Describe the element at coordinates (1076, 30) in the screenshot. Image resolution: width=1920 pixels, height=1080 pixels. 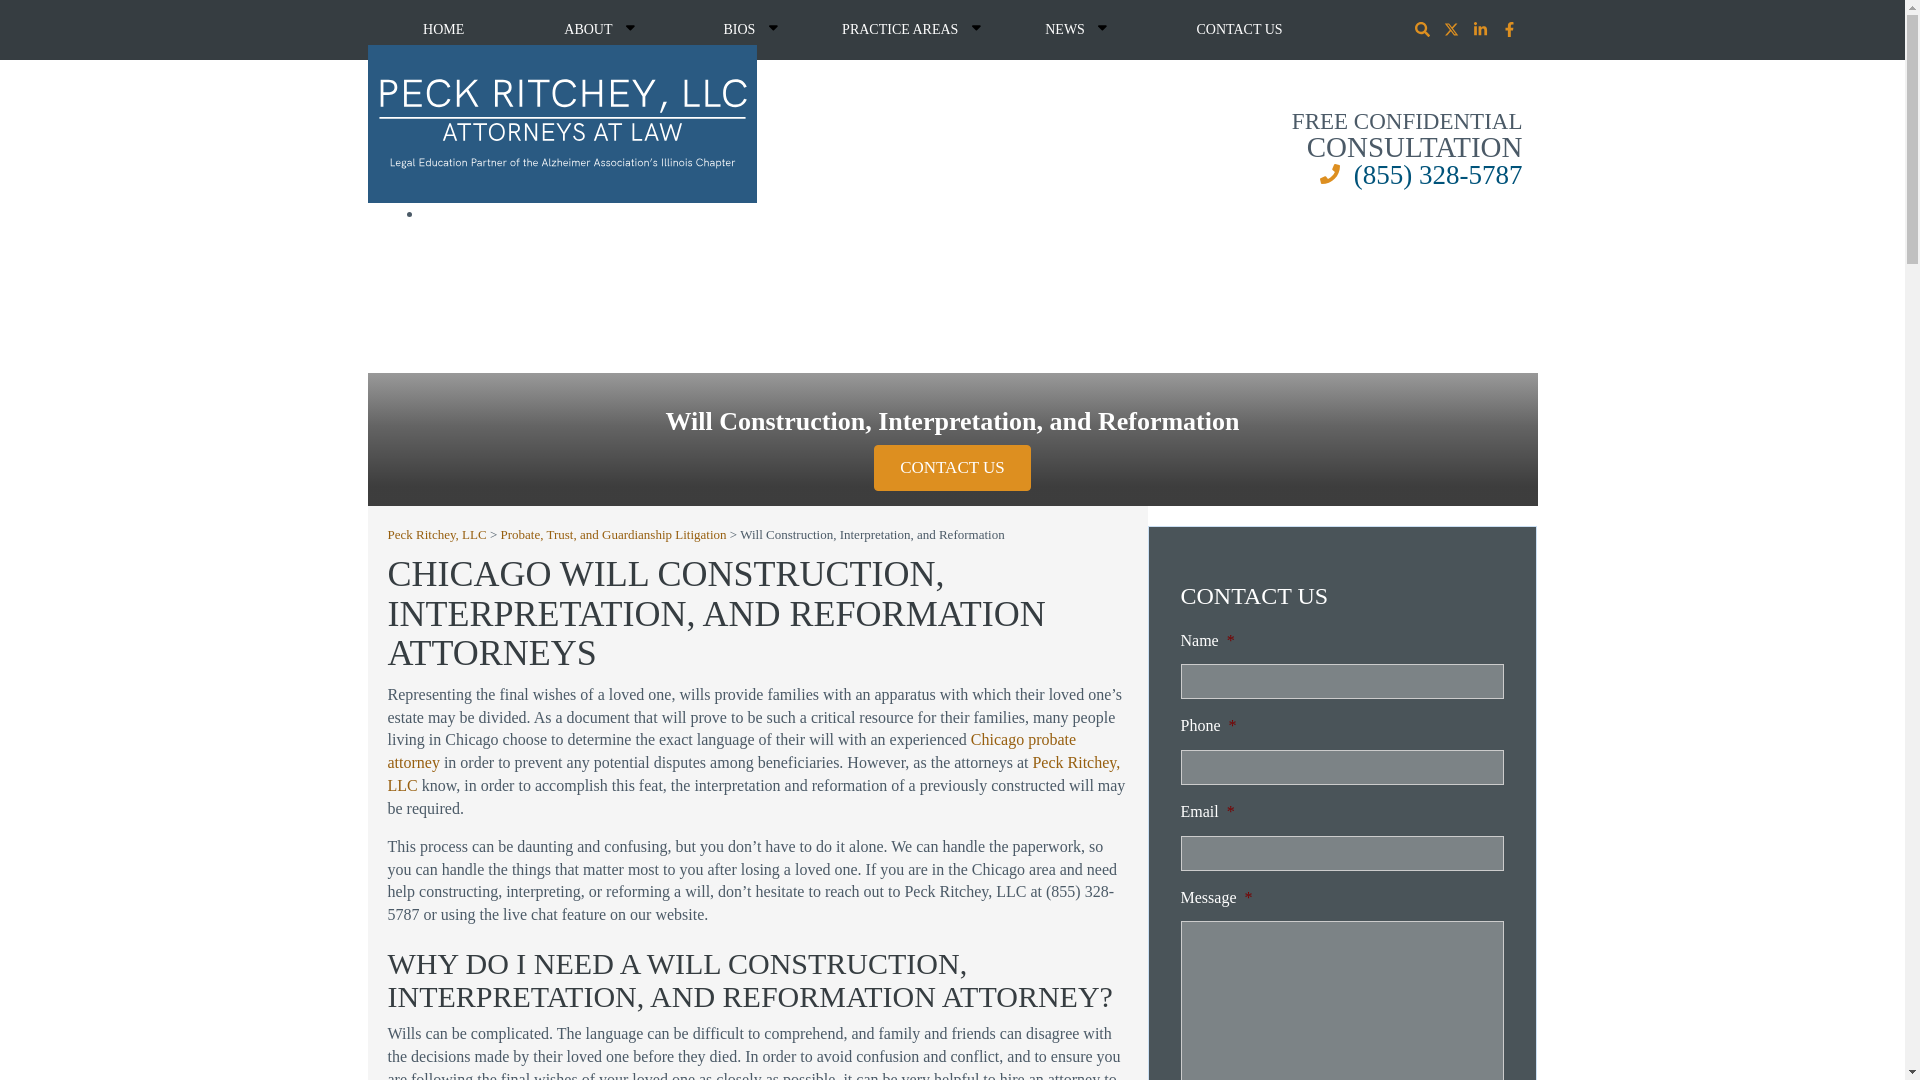
I see `NEWS` at that location.